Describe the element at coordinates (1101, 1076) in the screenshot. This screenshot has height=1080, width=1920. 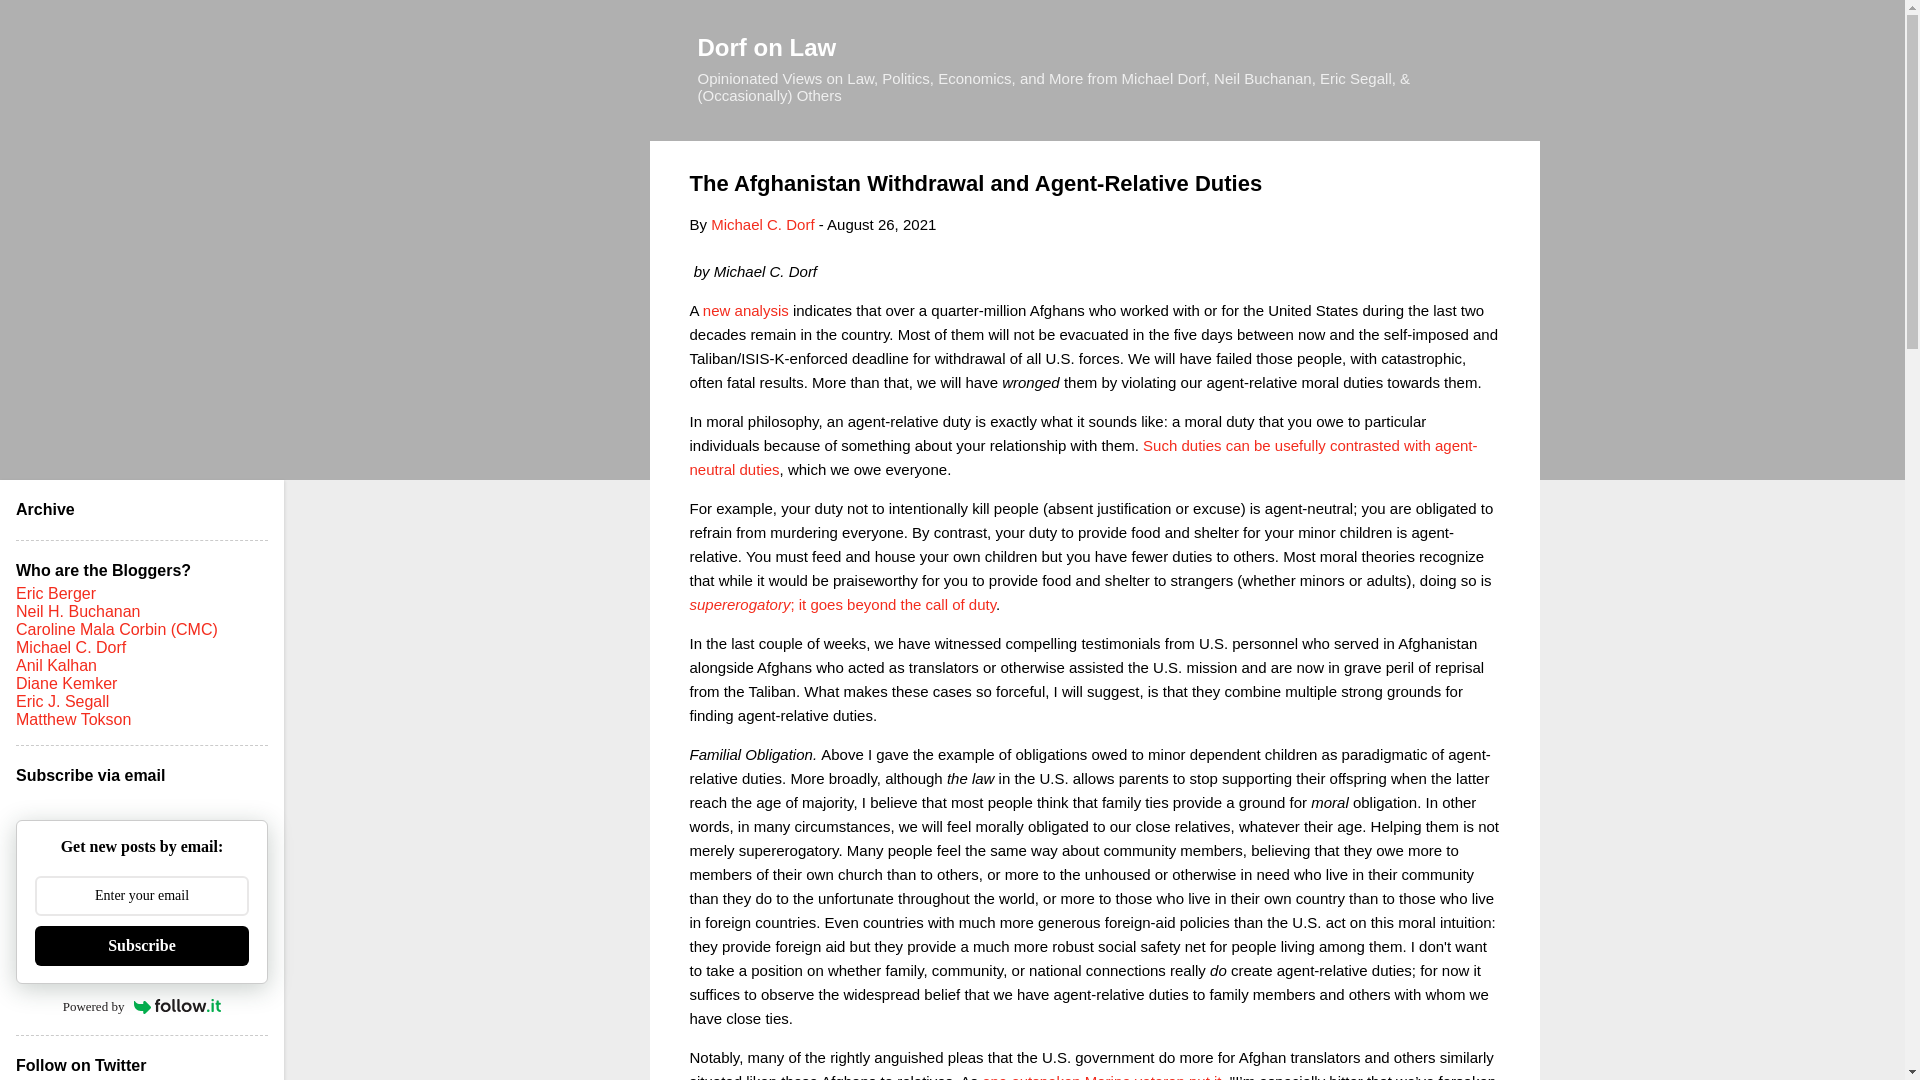
I see `one outspoken Marine veteran put it` at that location.